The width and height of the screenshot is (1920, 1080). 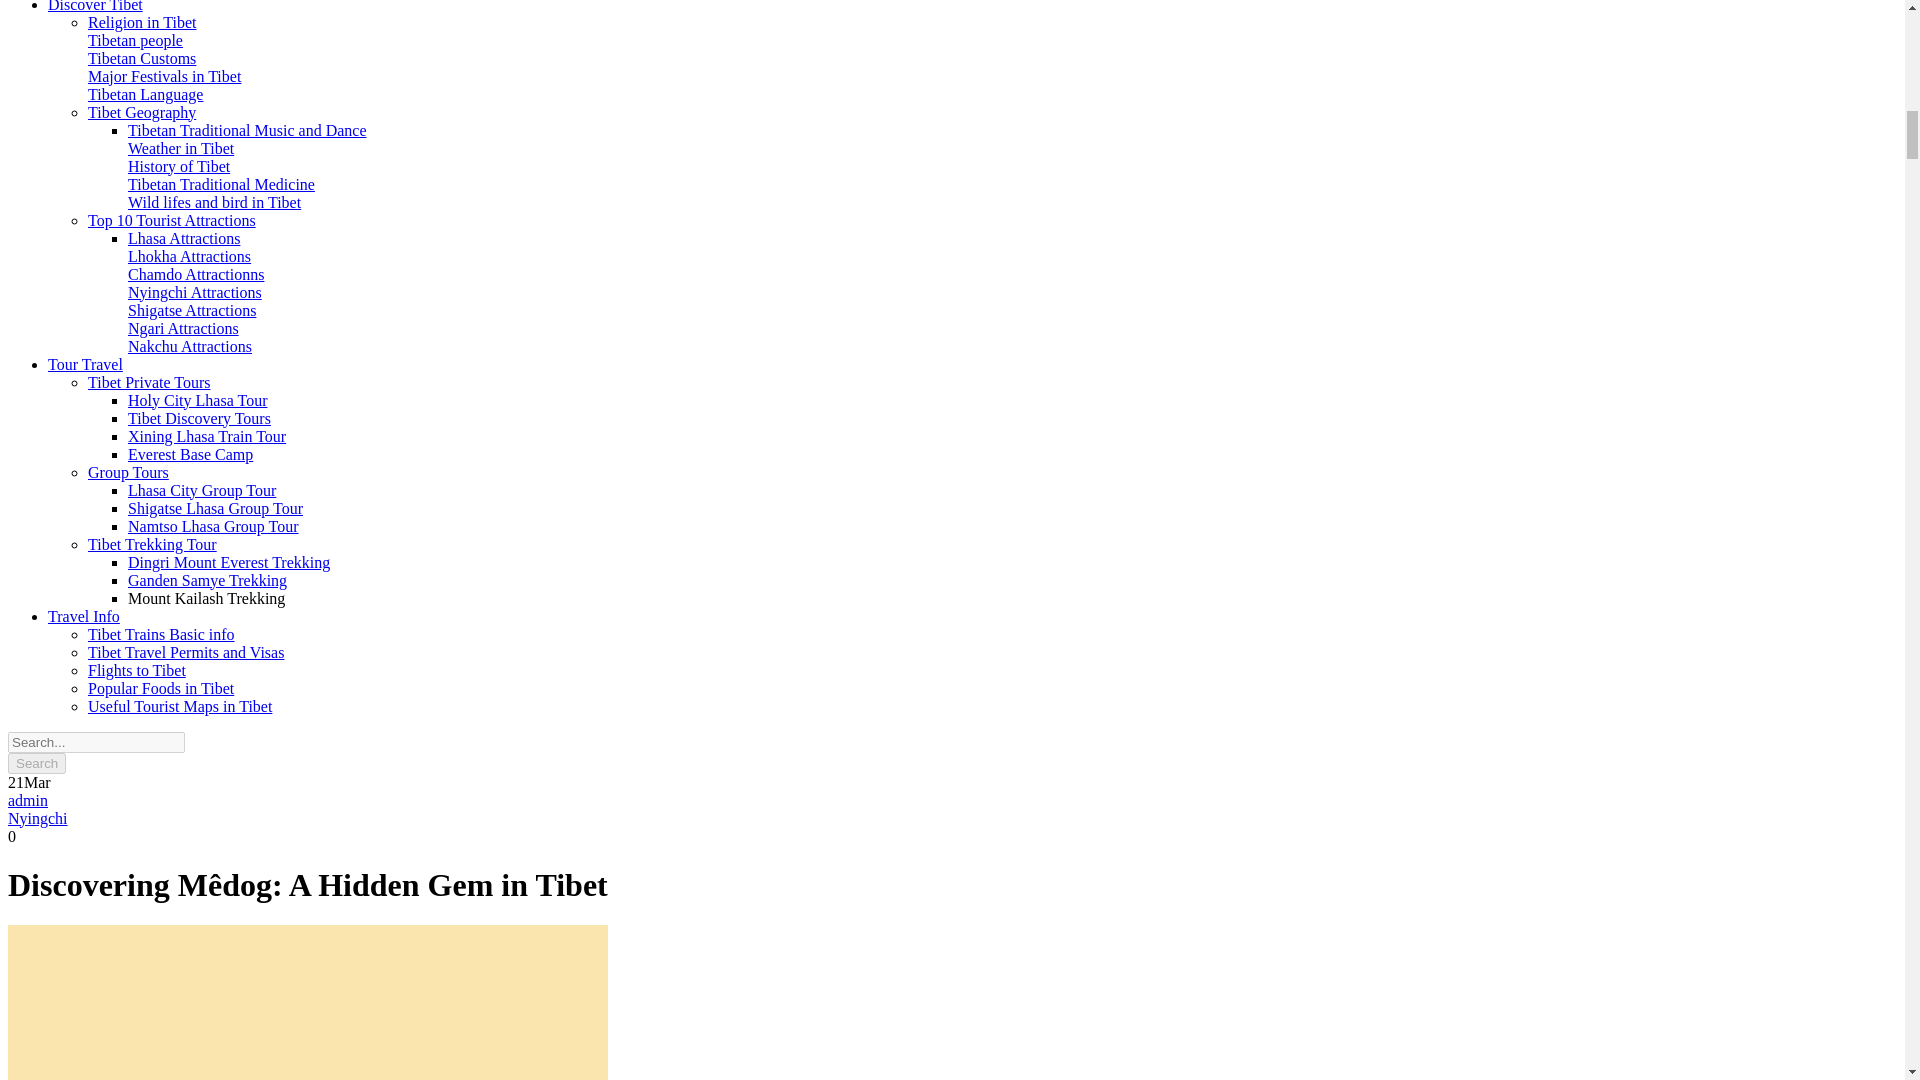 What do you see at coordinates (146, 94) in the screenshot?
I see `Tibetan Language` at bounding box center [146, 94].